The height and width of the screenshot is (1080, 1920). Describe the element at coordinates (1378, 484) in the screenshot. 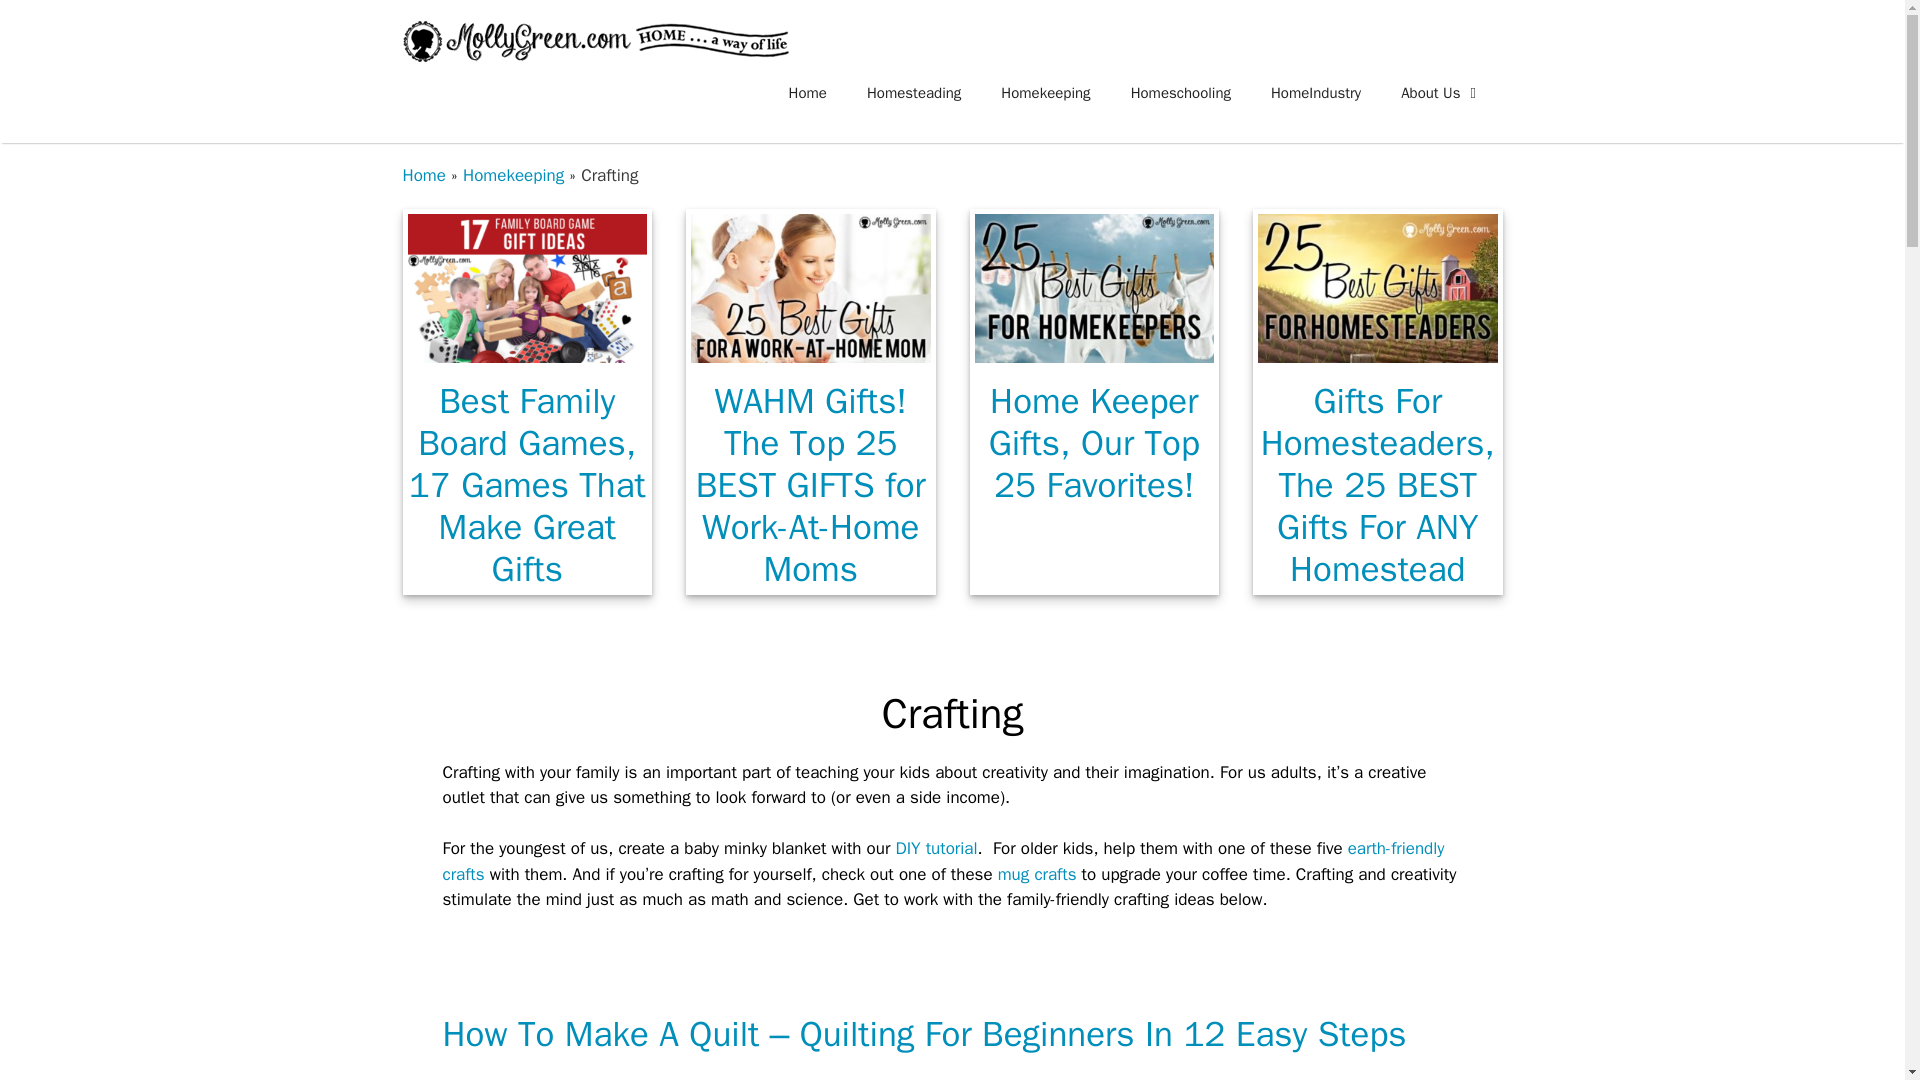

I see `Gifts For Homesteaders, The 25 BEST Gifts For ANY Homestead` at that location.